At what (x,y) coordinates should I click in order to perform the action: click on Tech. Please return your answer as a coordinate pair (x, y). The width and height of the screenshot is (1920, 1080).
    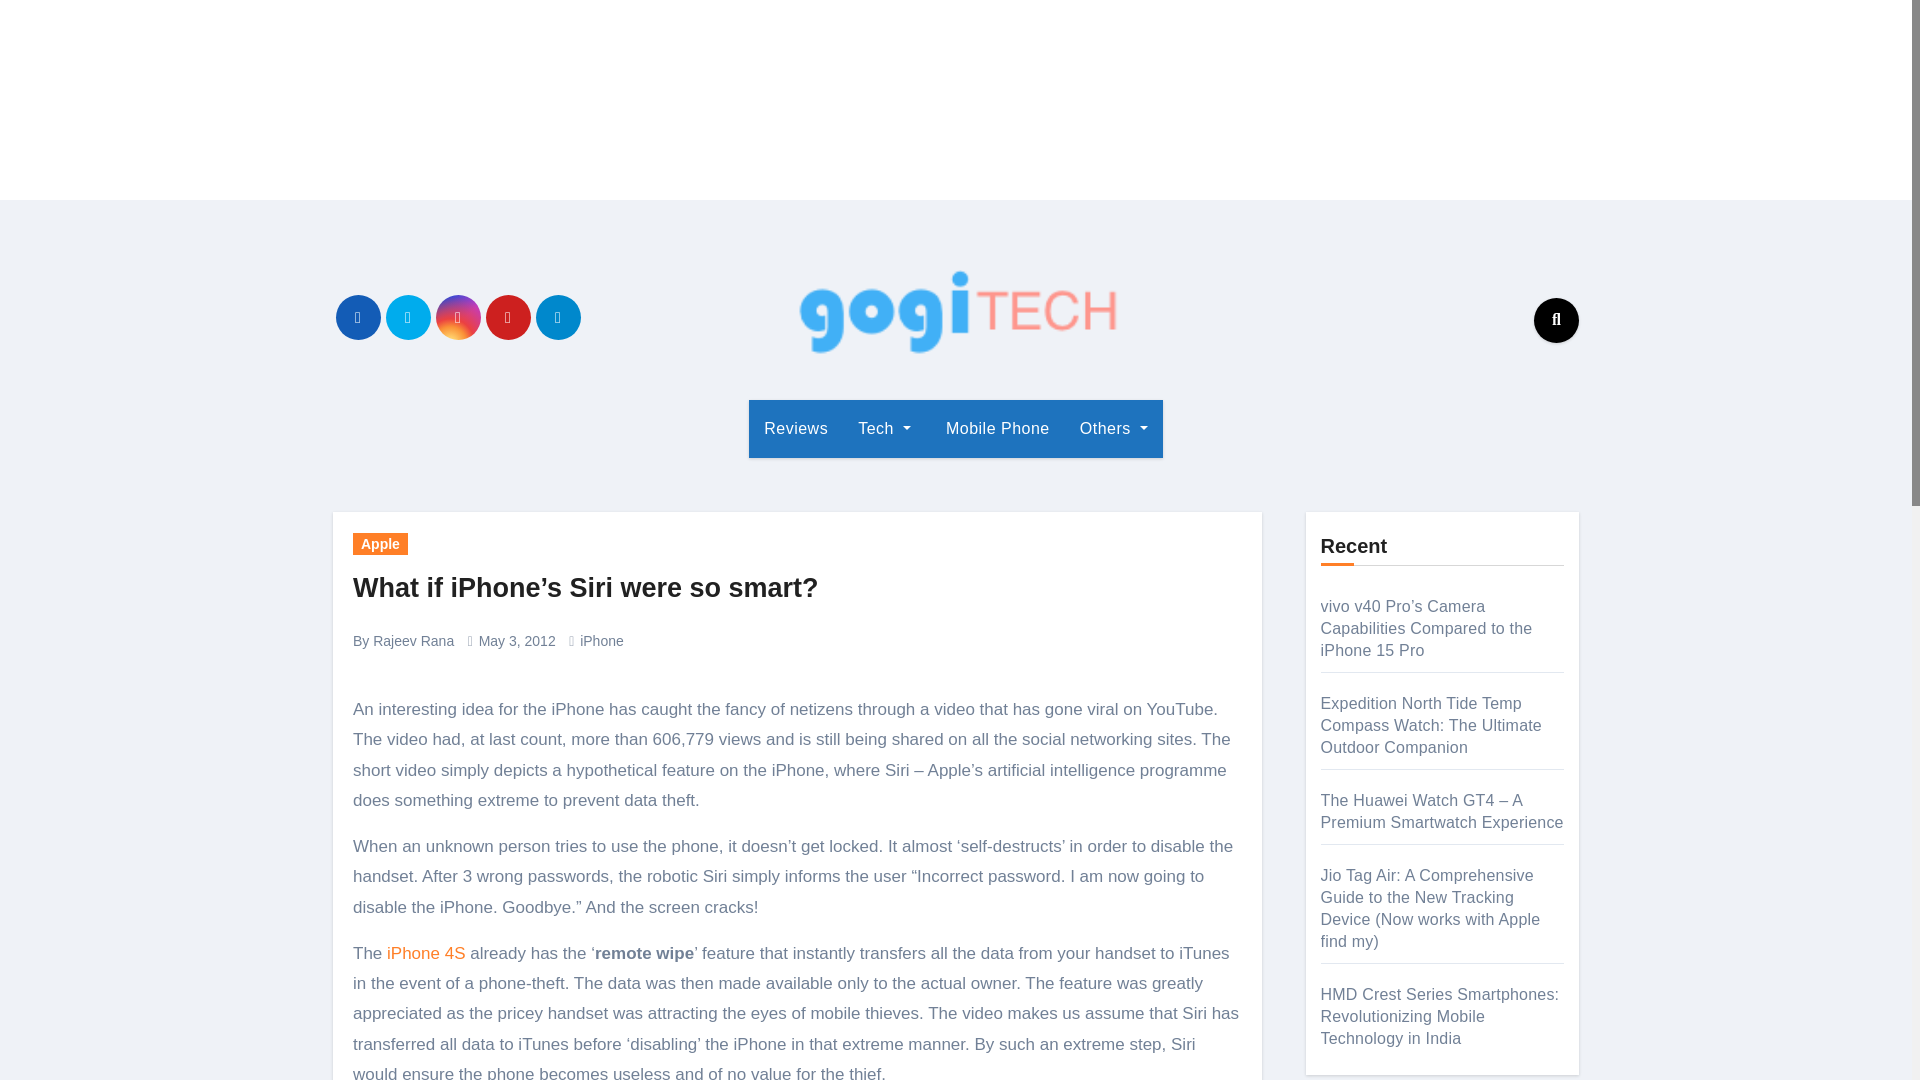
    Looking at the image, I should click on (884, 428).